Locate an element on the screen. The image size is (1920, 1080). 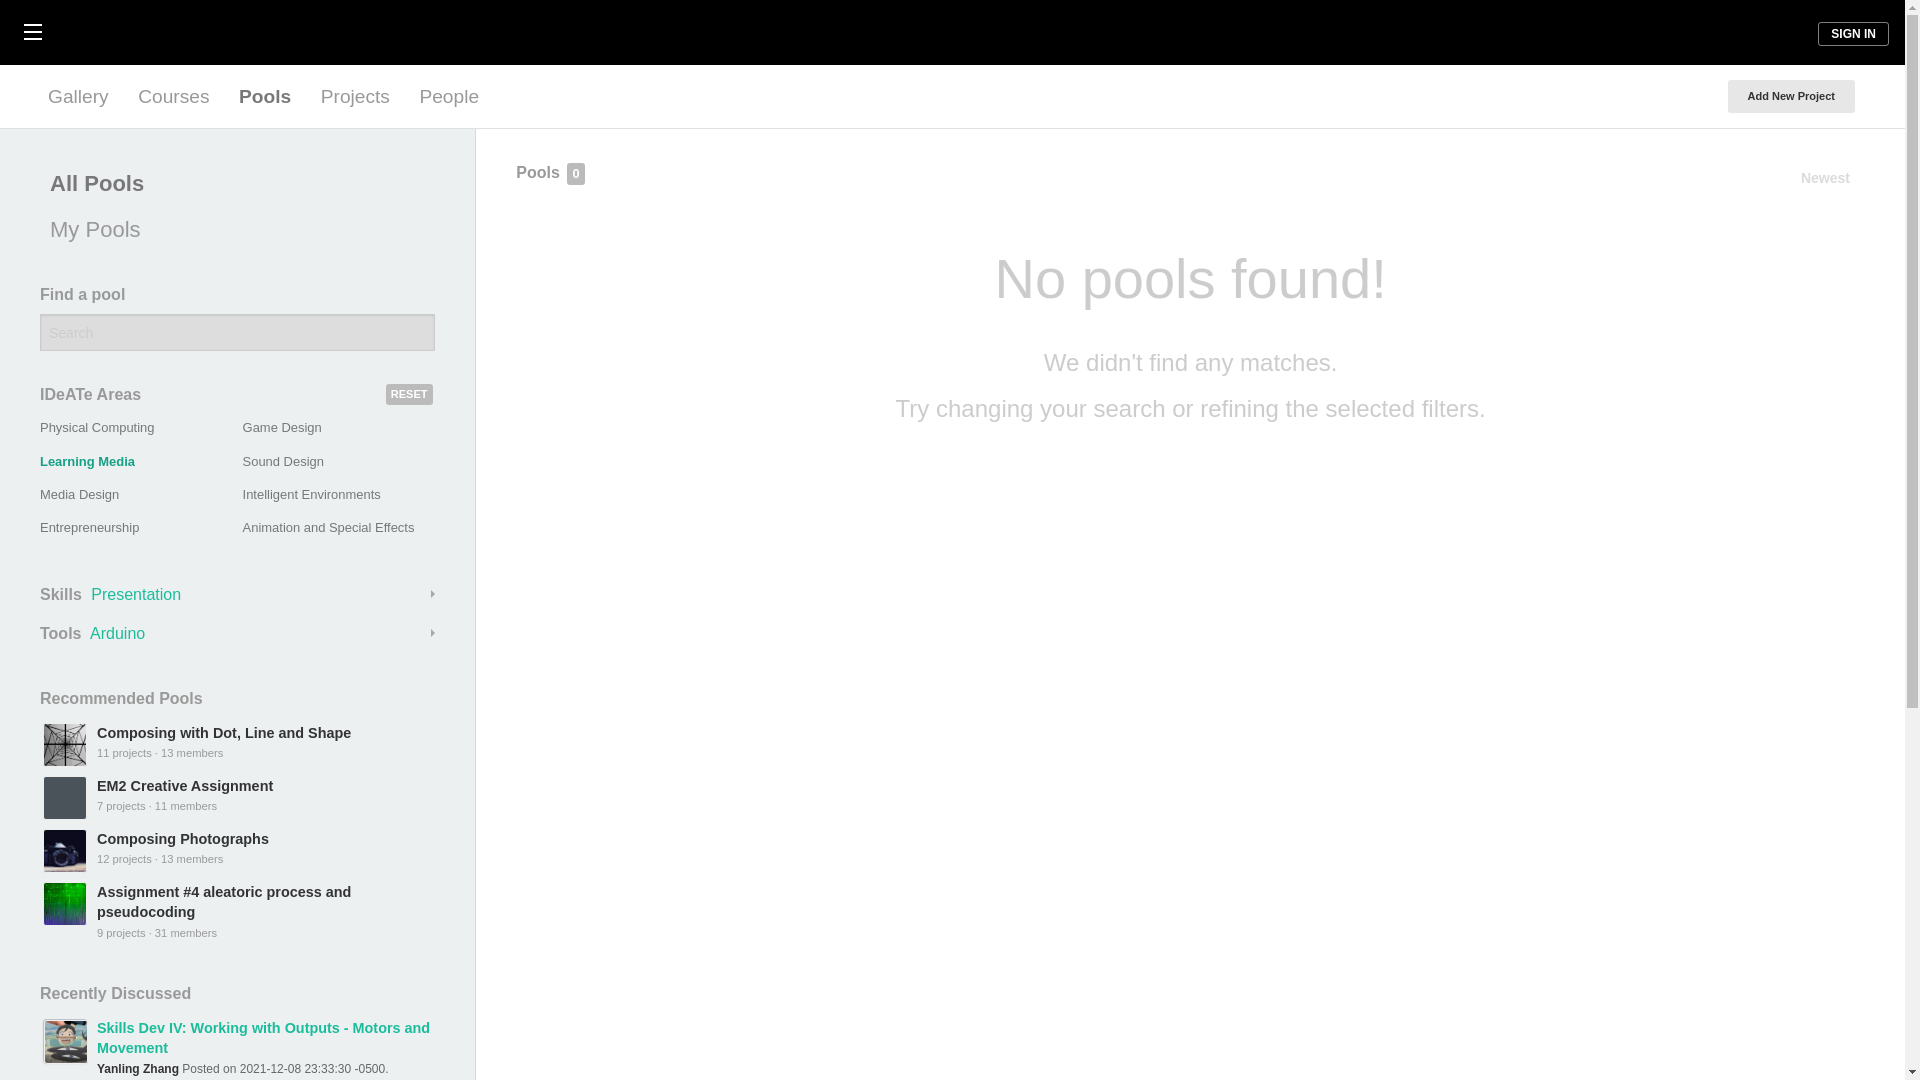
People is located at coordinates (448, 96).